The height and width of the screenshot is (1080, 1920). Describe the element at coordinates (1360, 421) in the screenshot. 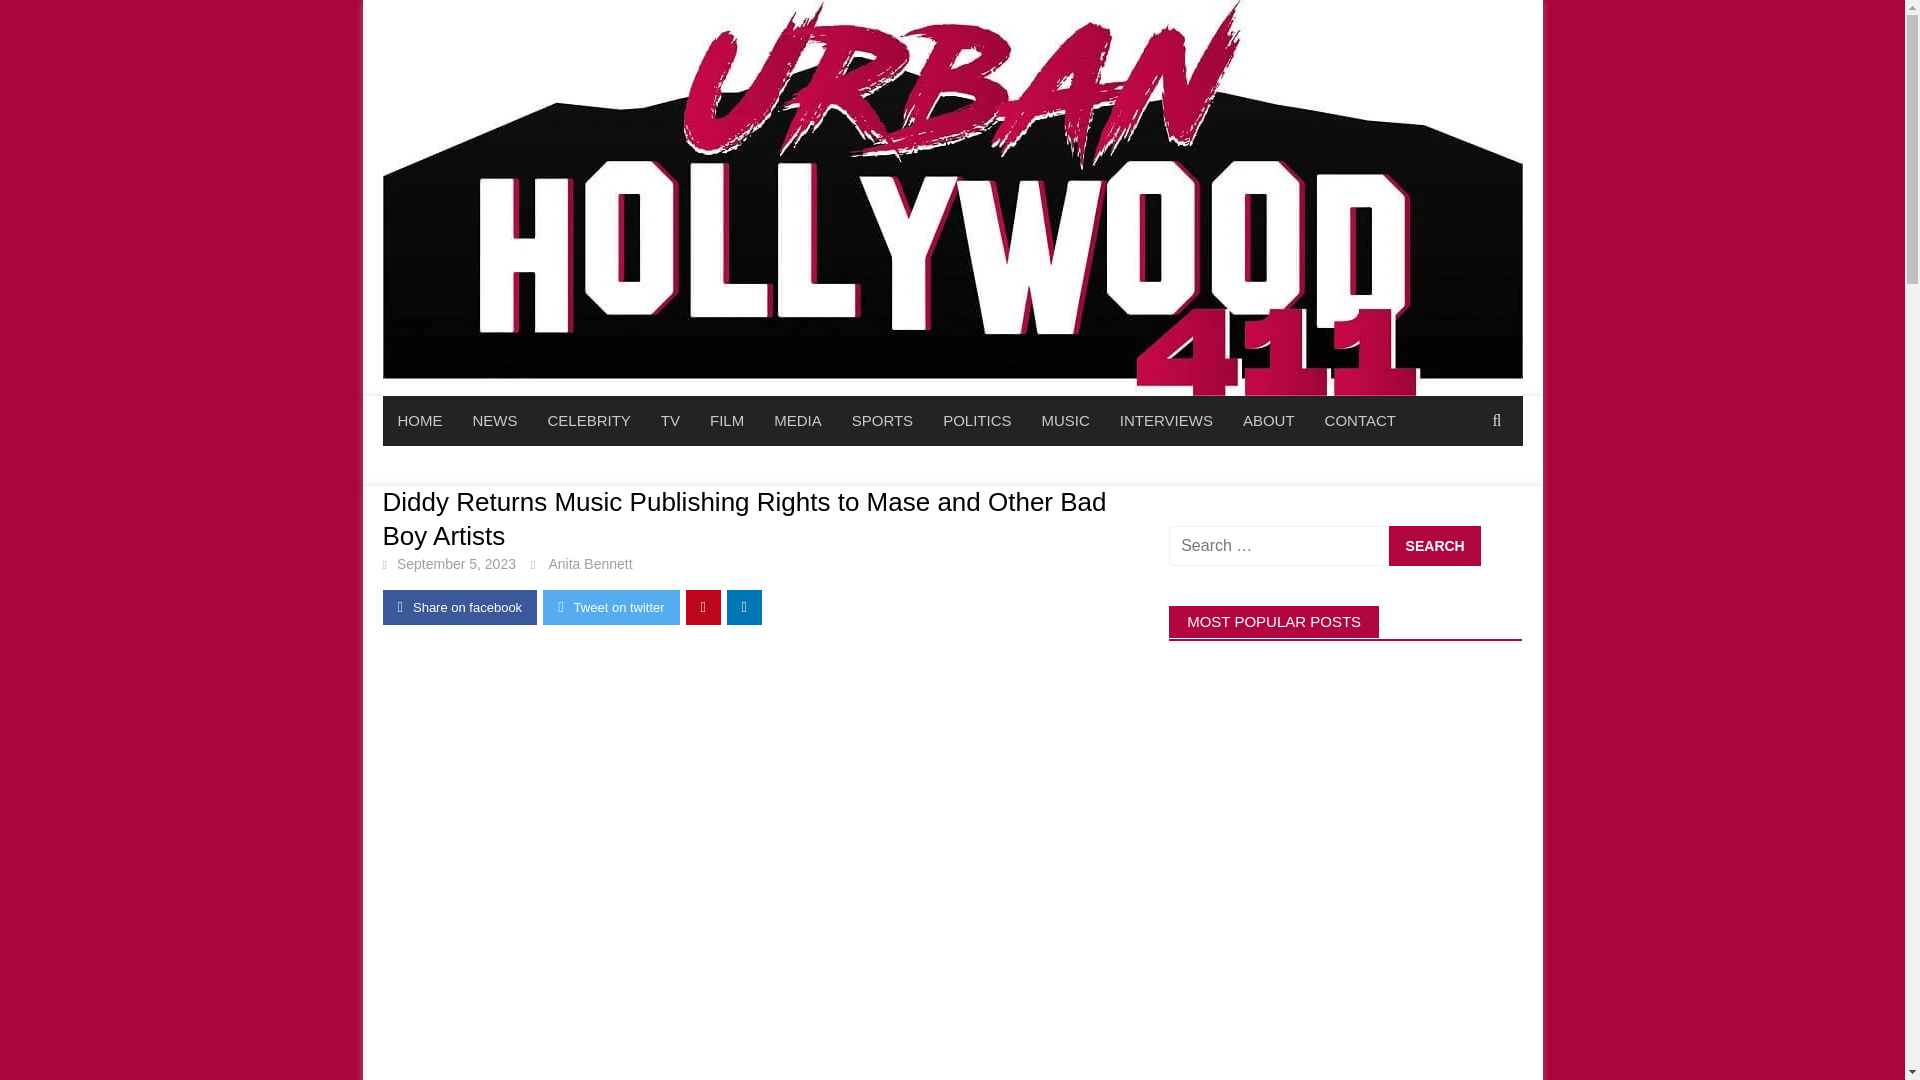

I see `CONTACT` at that location.